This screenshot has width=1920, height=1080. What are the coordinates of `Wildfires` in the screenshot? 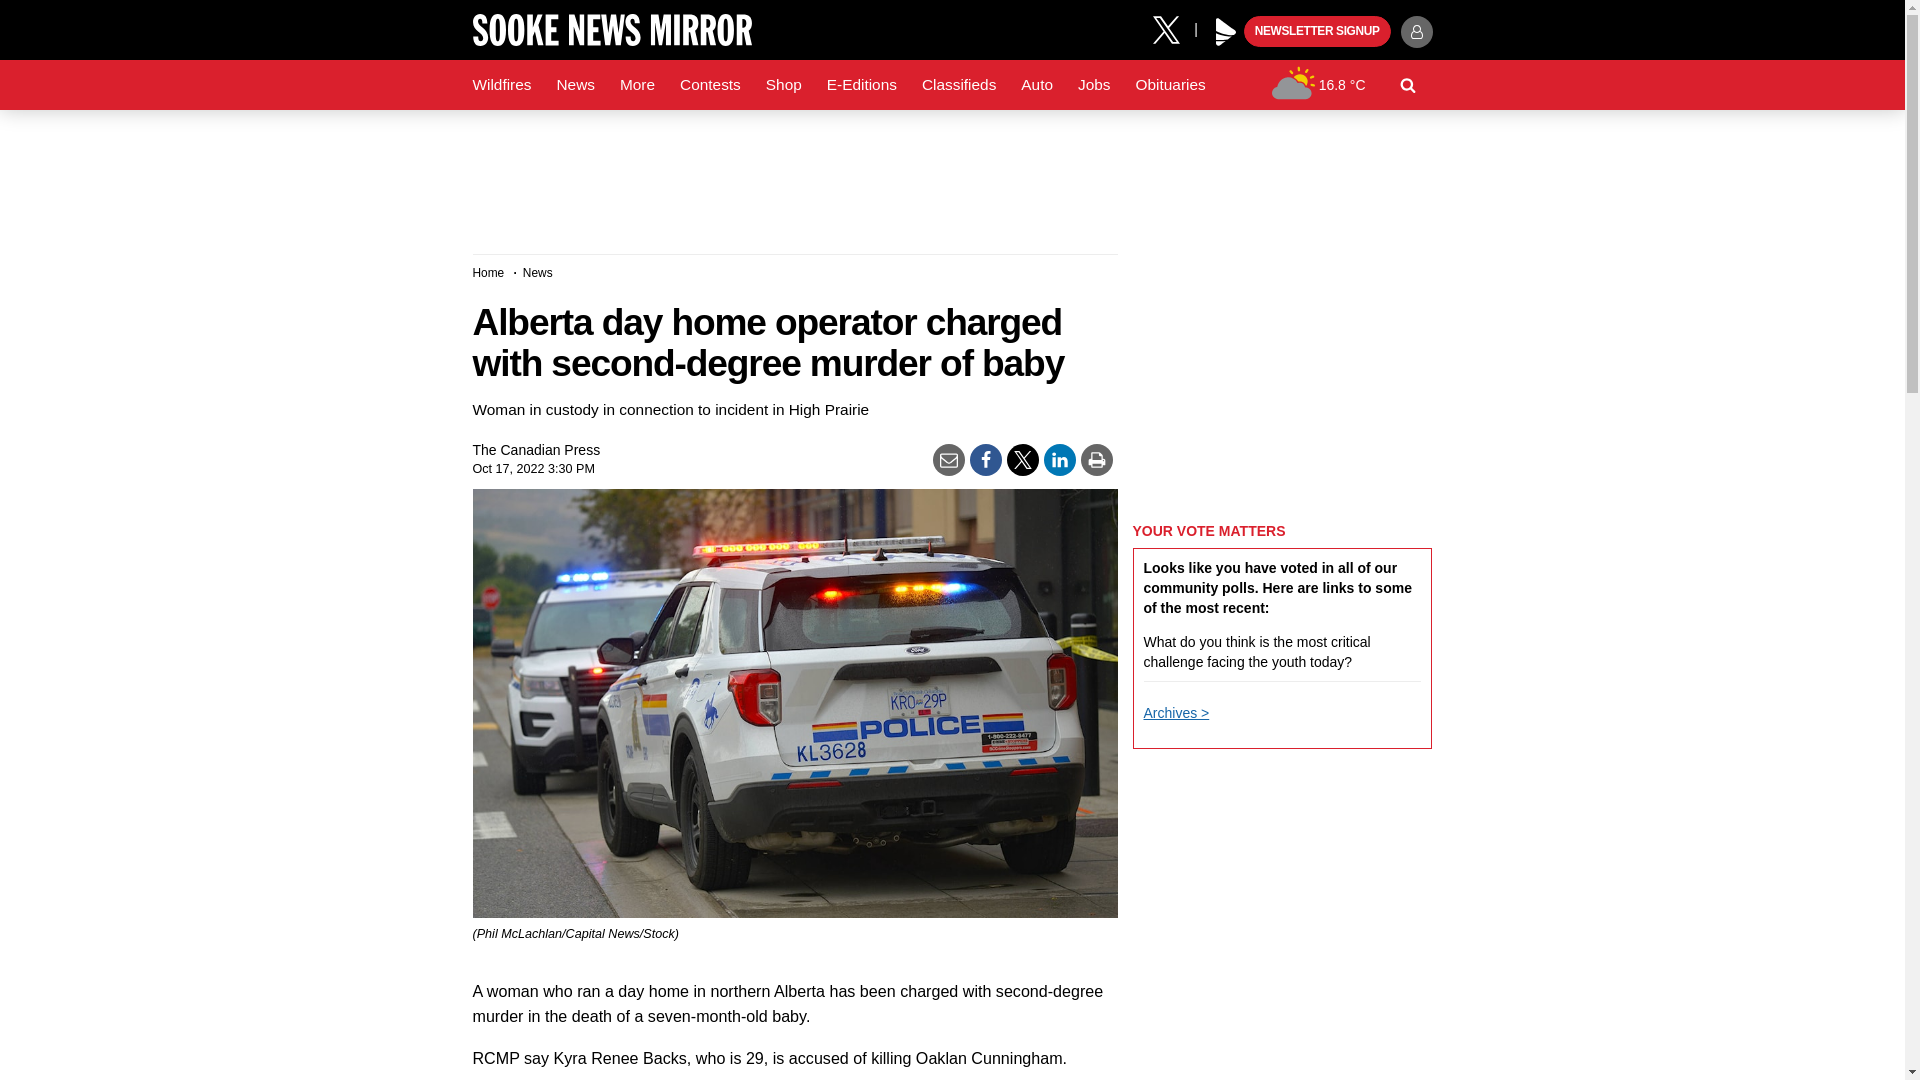 It's located at (502, 85).